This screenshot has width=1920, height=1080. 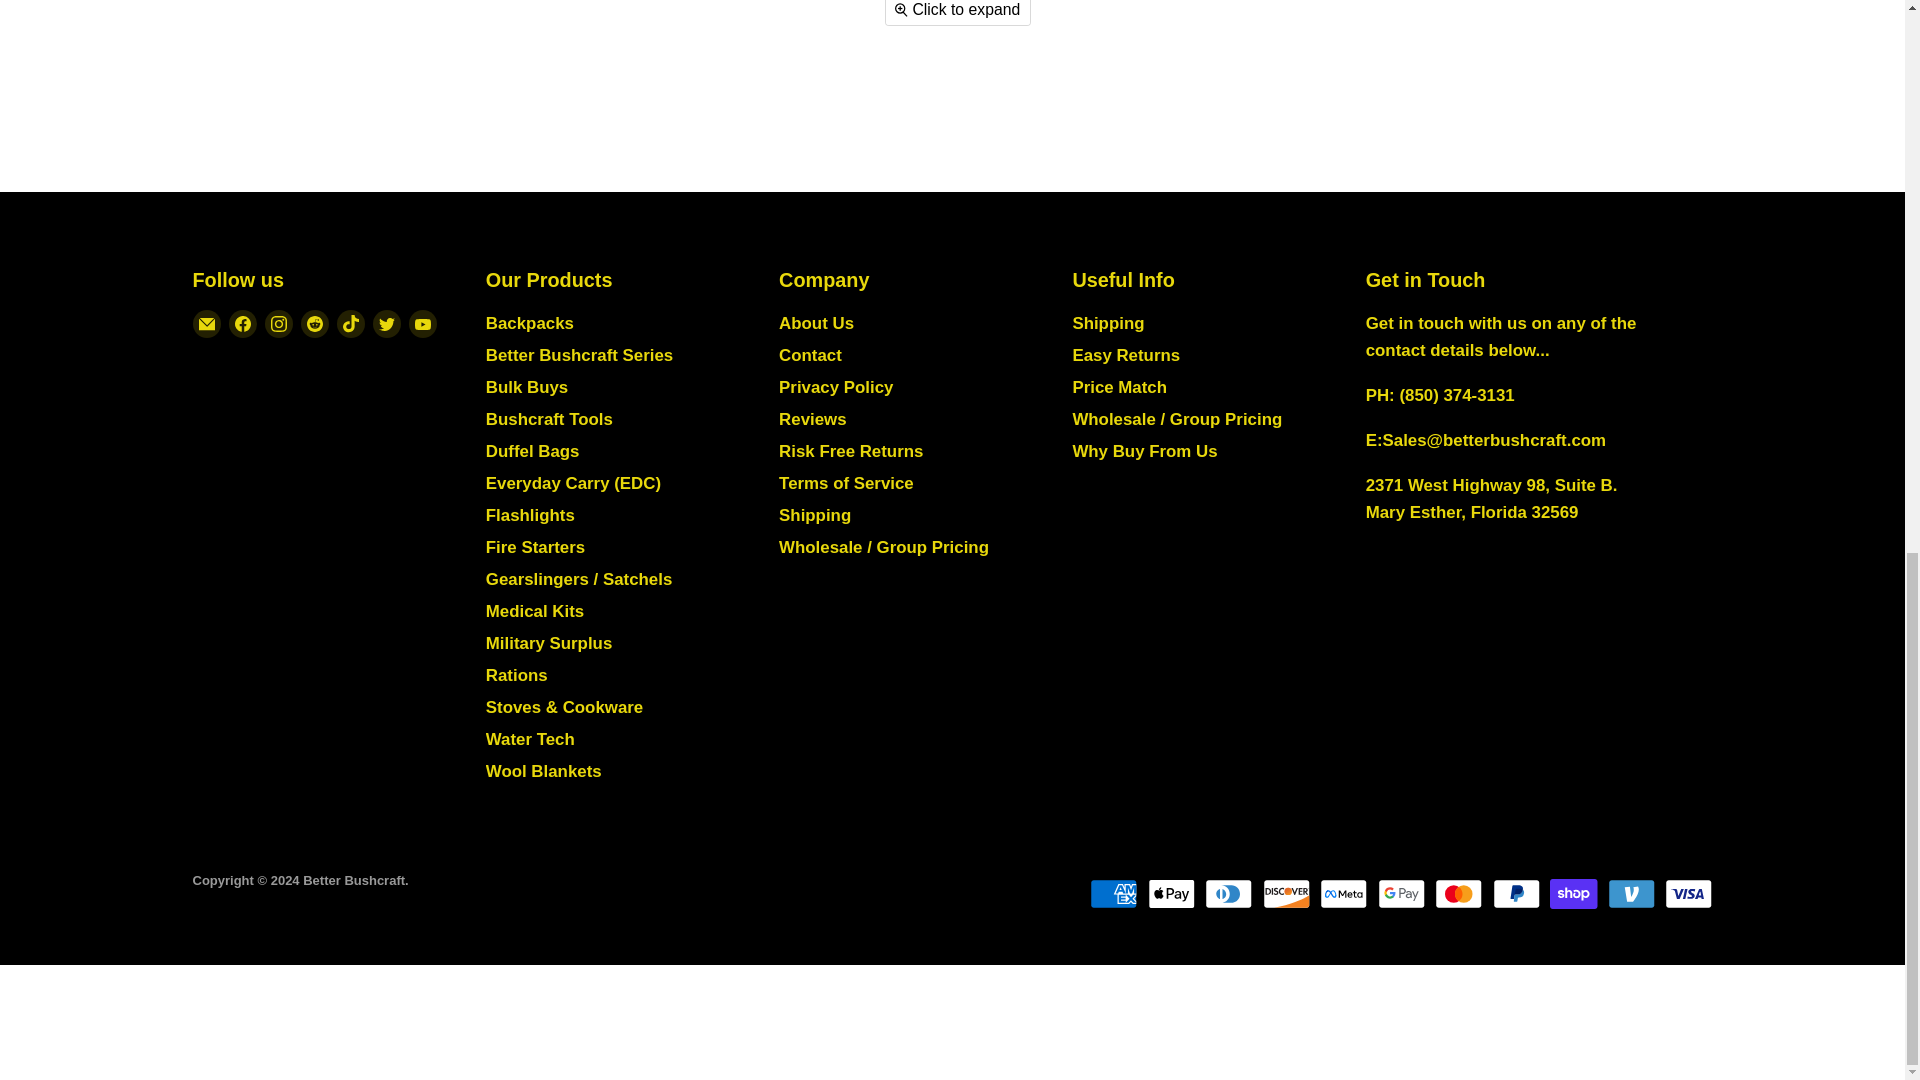 What do you see at coordinates (277, 324) in the screenshot?
I see `Instagram` at bounding box center [277, 324].